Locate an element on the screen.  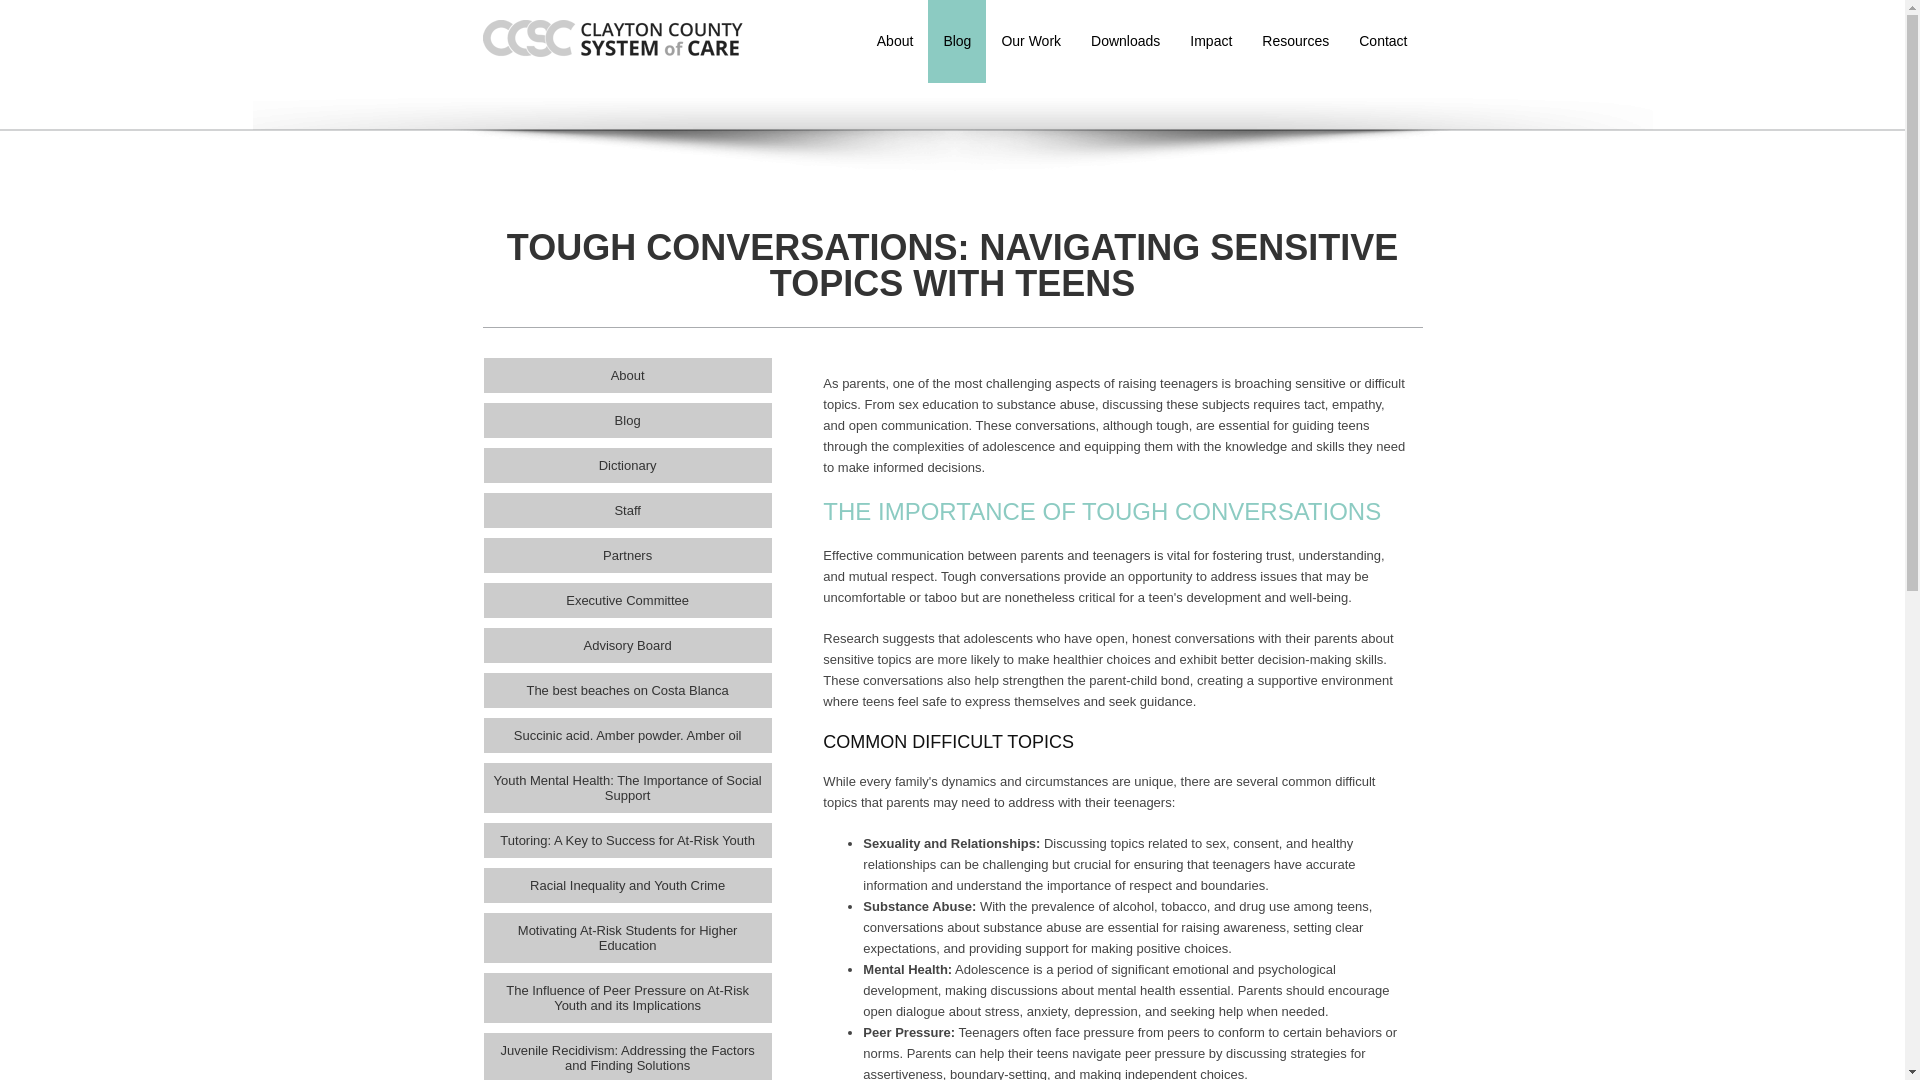
Staff is located at coordinates (627, 510).